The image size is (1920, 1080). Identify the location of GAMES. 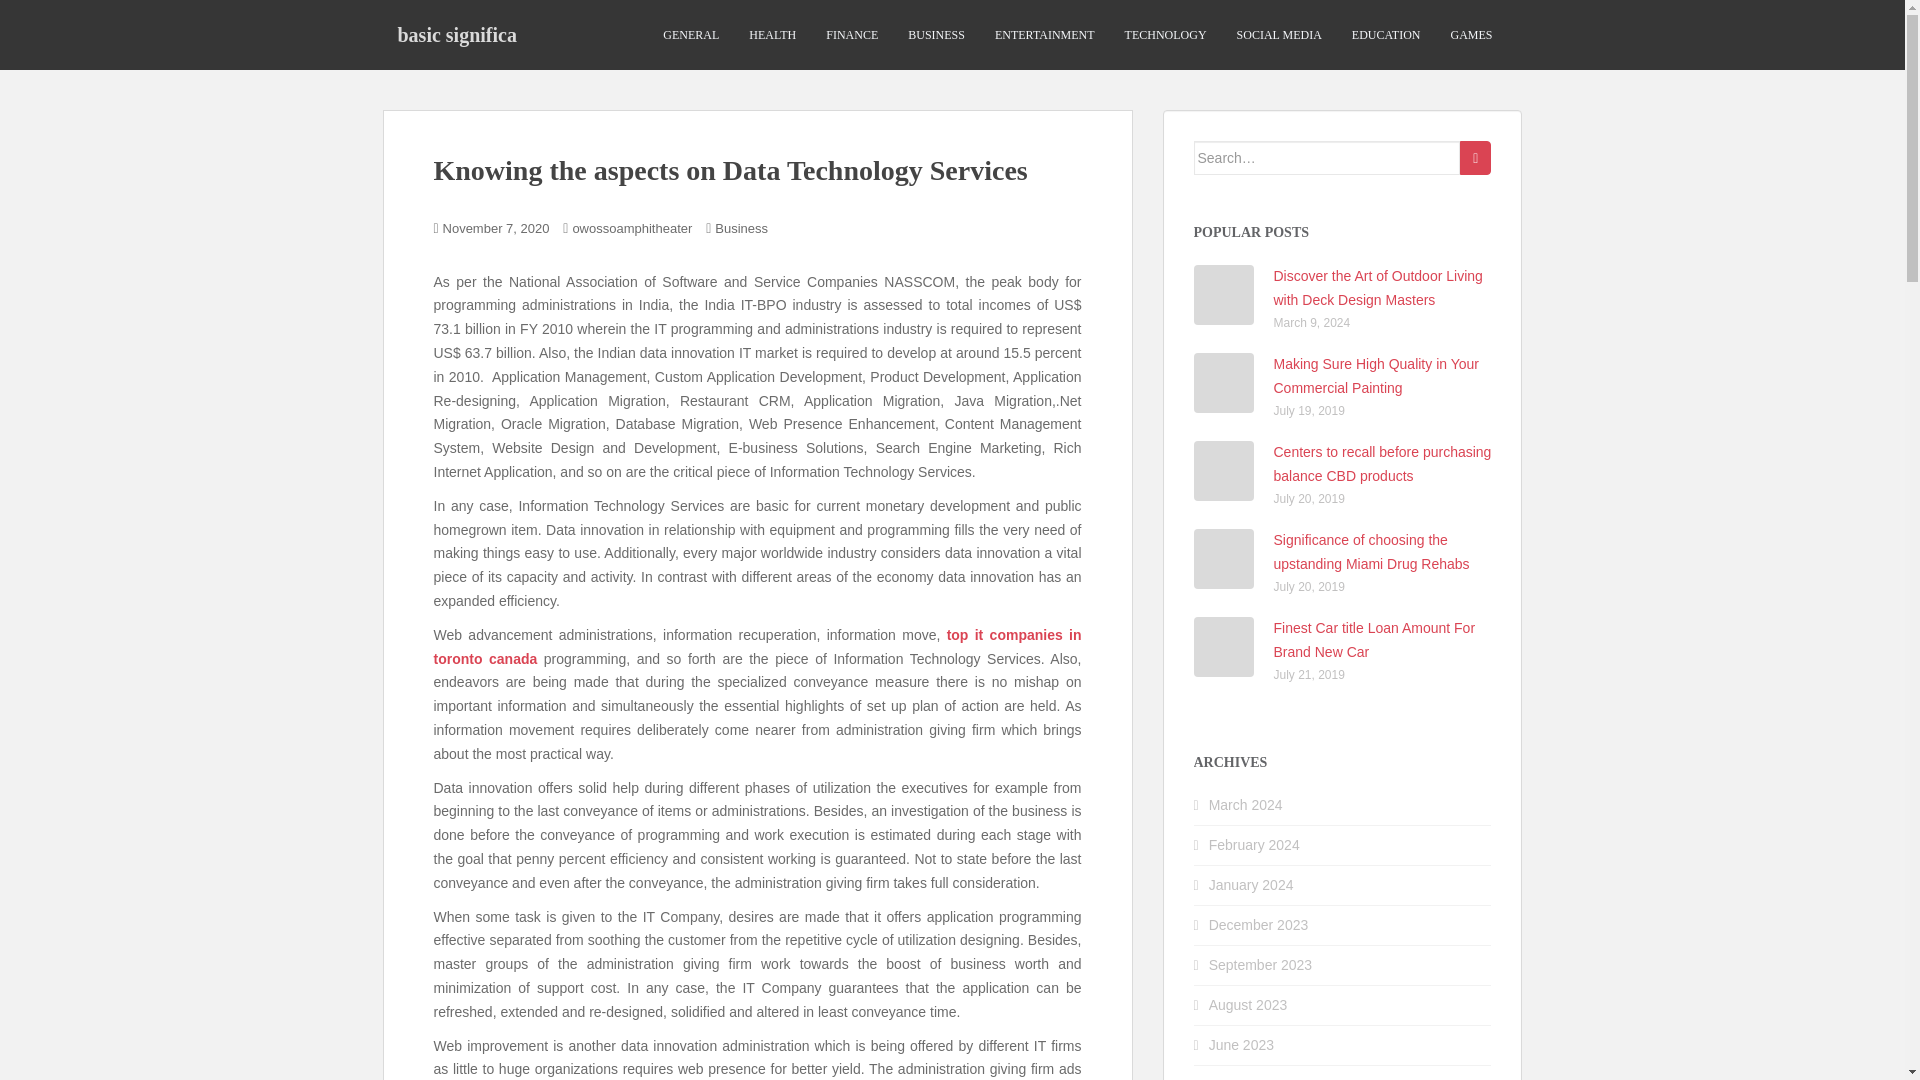
(1470, 35).